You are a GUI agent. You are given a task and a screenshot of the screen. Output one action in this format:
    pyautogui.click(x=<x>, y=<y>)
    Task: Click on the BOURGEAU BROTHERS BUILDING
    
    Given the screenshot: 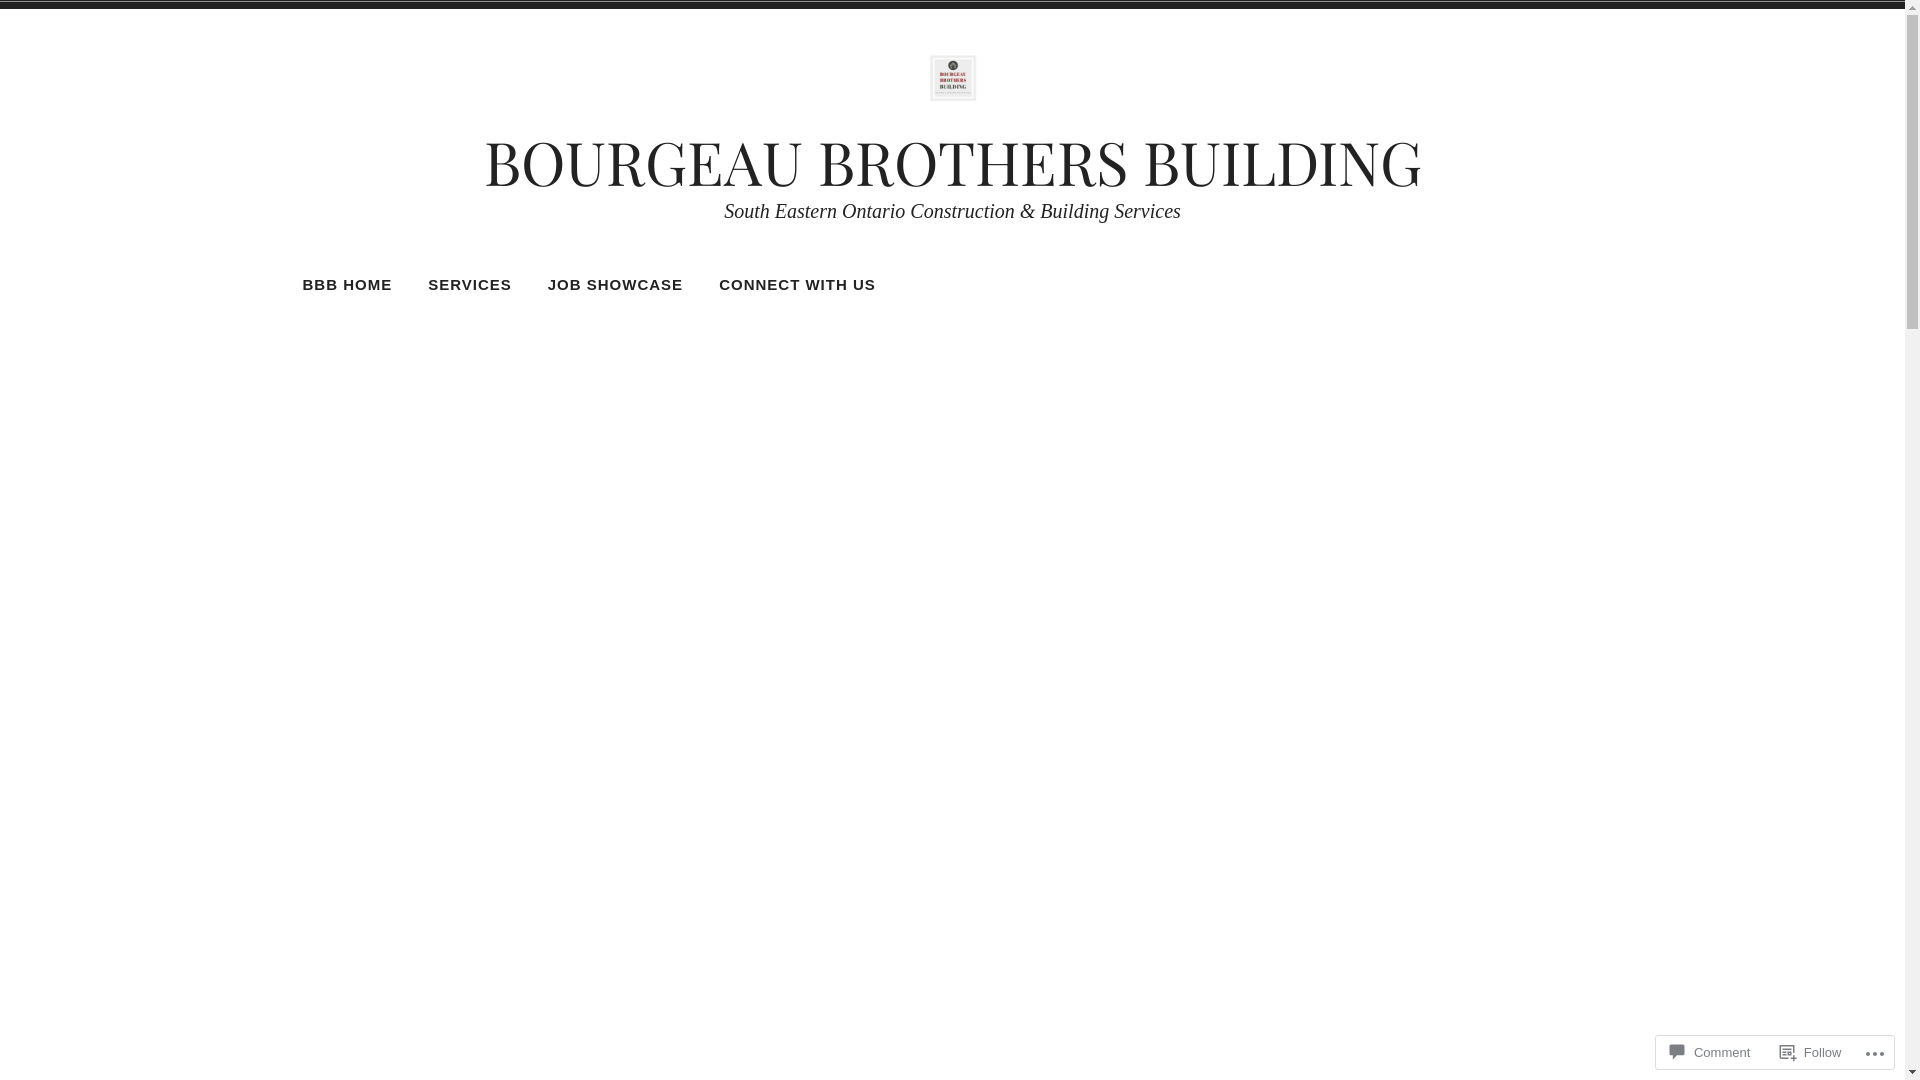 What is the action you would take?
    pyautogui.click(x=953, y=161)
    